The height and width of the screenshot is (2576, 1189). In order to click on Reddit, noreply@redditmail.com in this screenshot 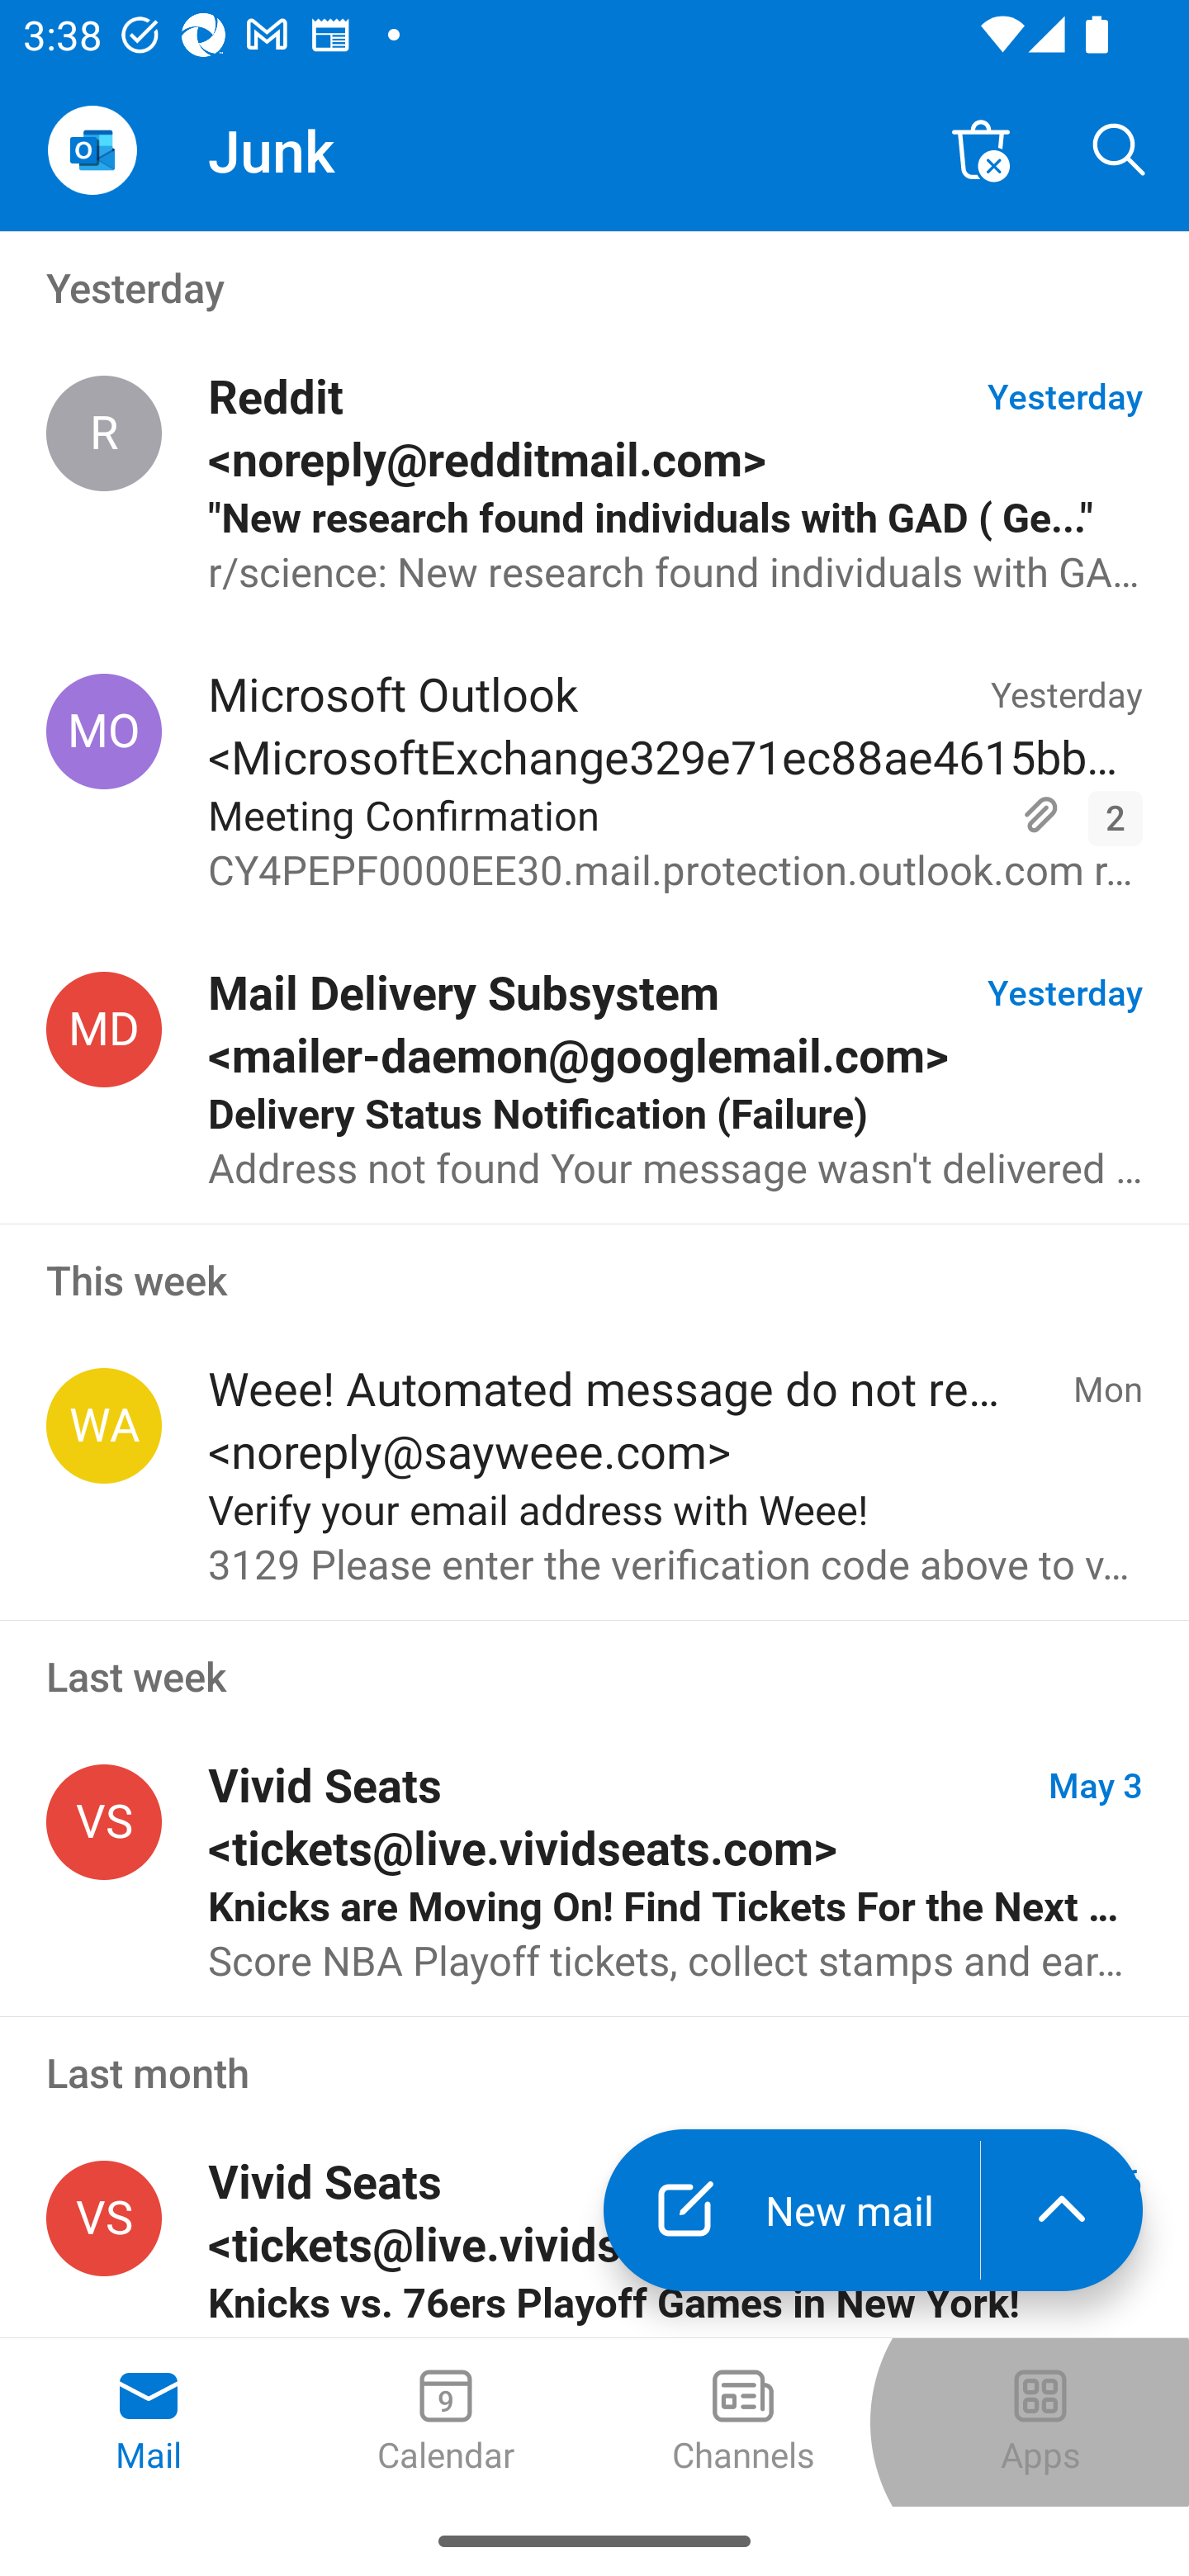, I will do `click(104, 433)`.